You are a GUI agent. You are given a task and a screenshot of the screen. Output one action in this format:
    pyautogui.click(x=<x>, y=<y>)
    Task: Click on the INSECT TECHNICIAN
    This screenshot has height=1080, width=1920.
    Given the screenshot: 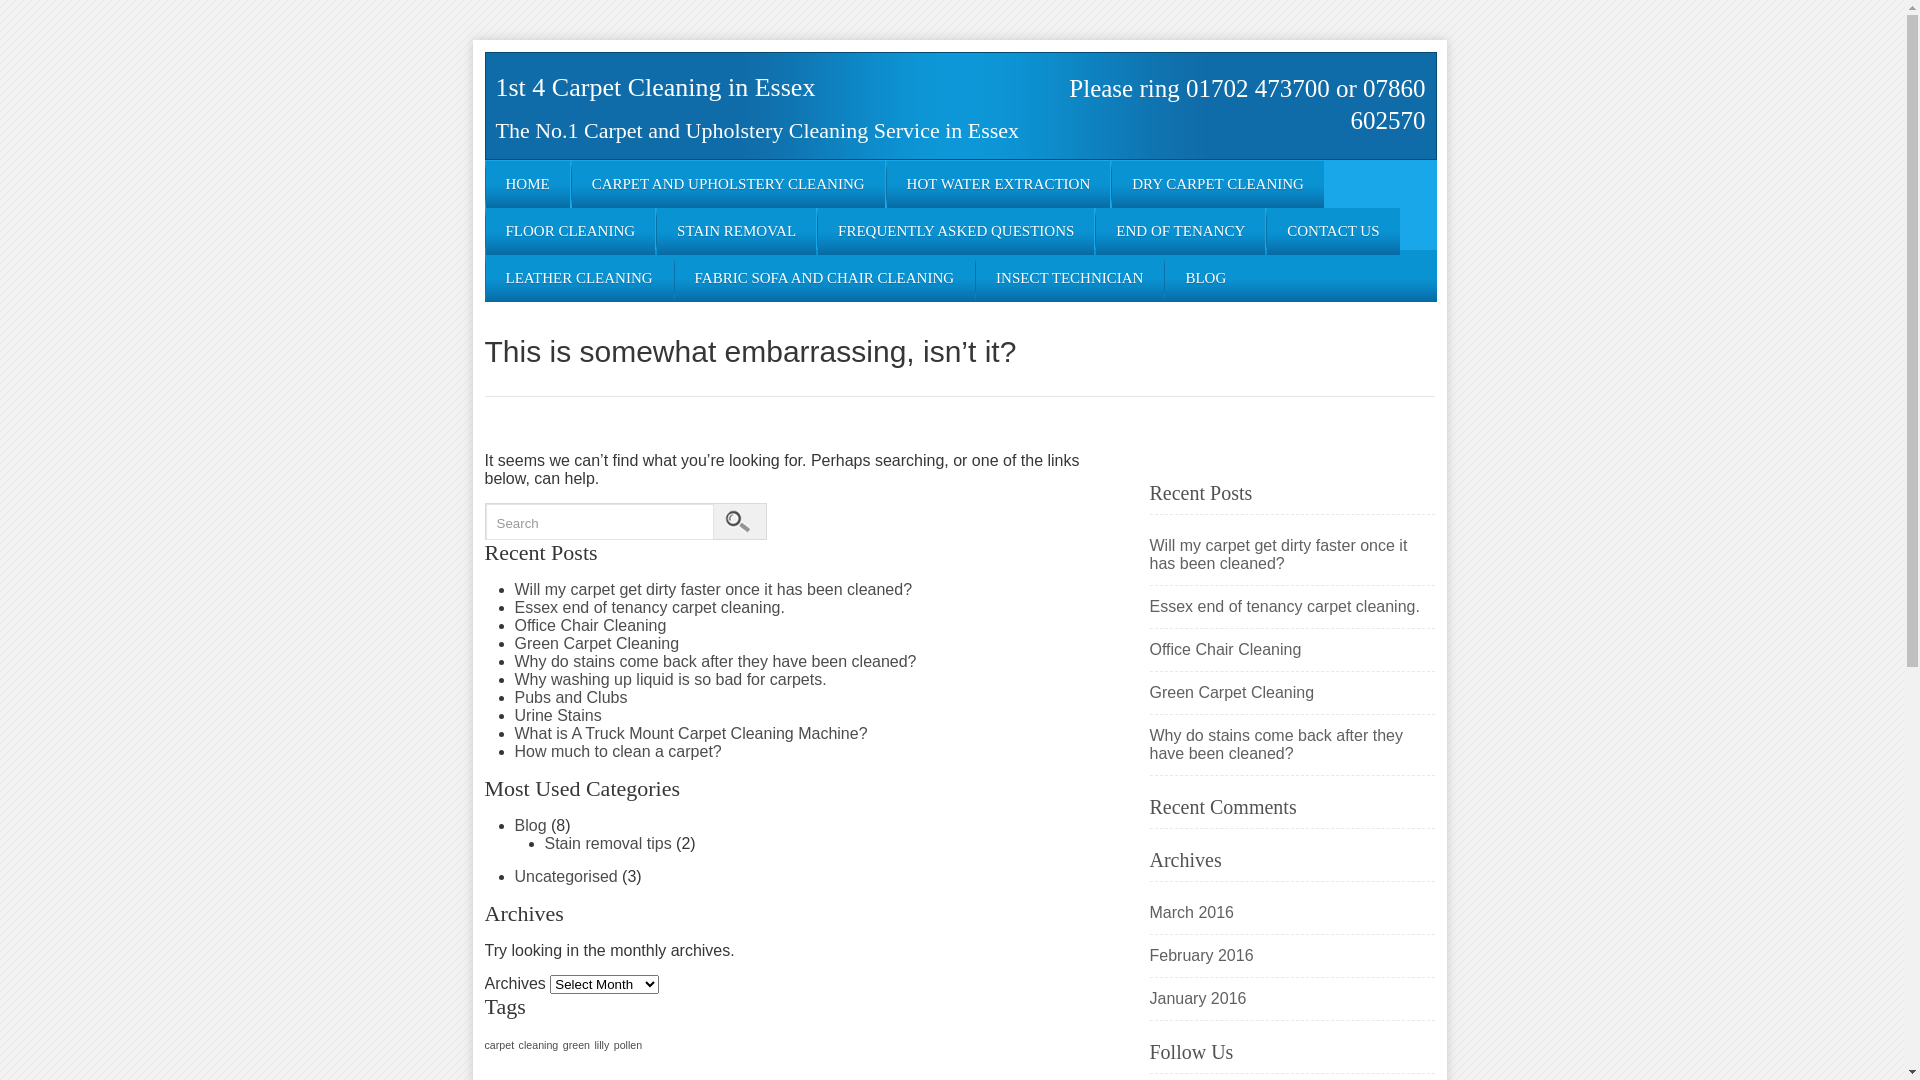 What is the action you would take?
    pyautogui.click(x=1070, y=278)
    